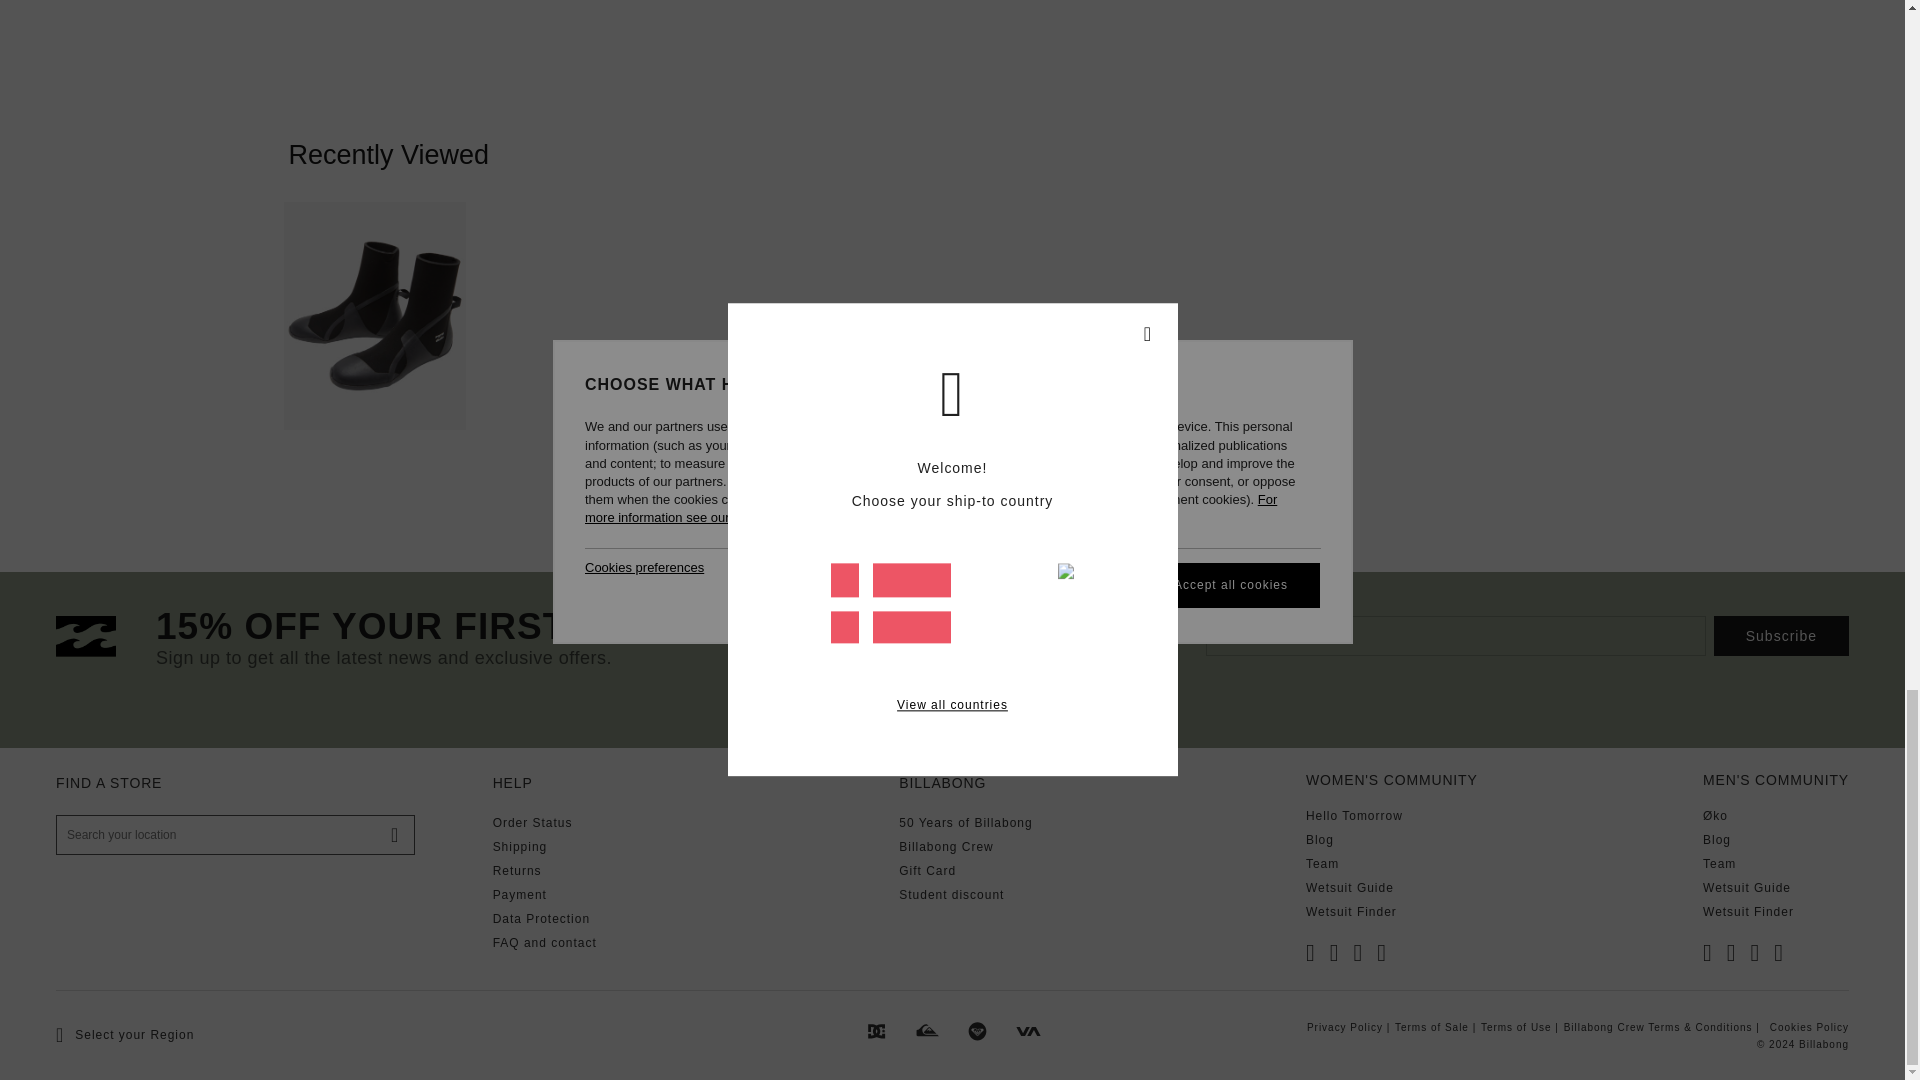  Describe the element at coordinates (1073, 639) in the screenshot. I see `women` at that location.